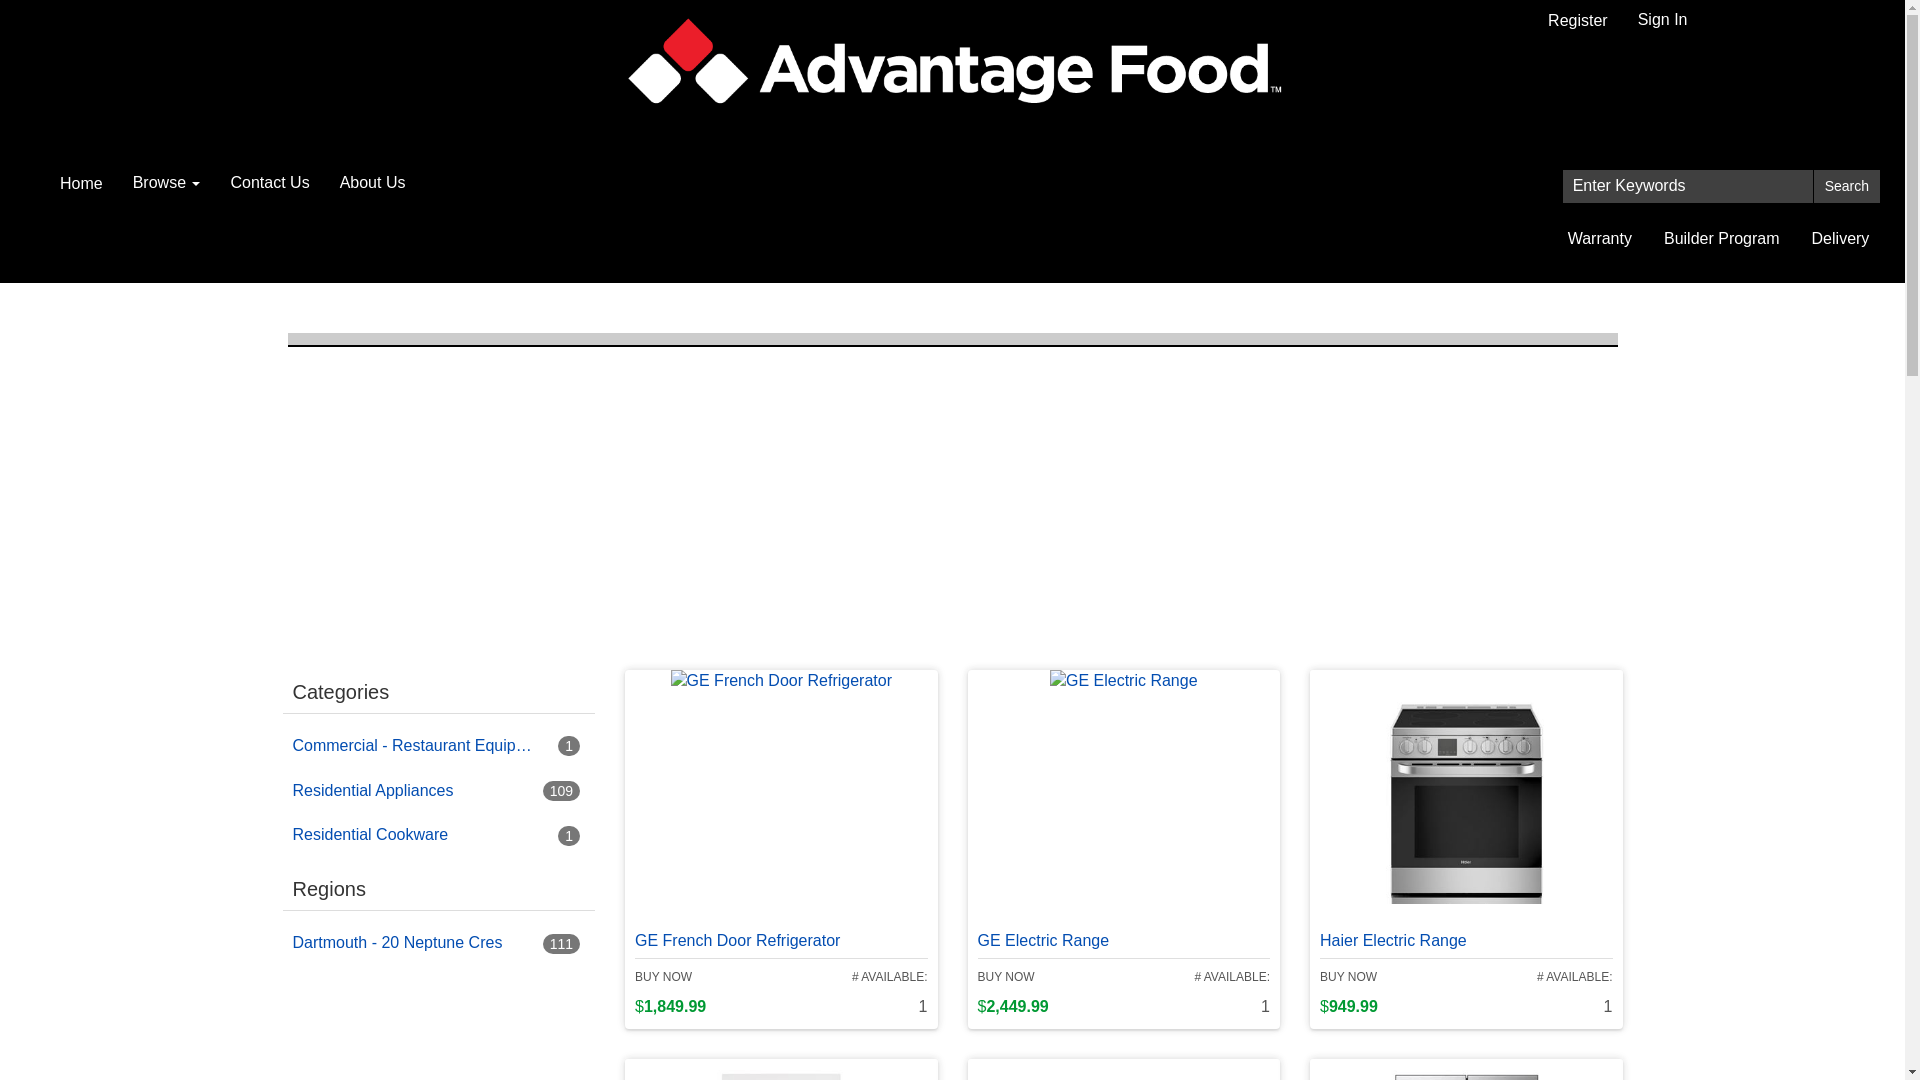  What do you see at coordinates (1394, 932) in the screenshot?
I see ` 
Haier Electric Range` at bounding box center [1394, 932].